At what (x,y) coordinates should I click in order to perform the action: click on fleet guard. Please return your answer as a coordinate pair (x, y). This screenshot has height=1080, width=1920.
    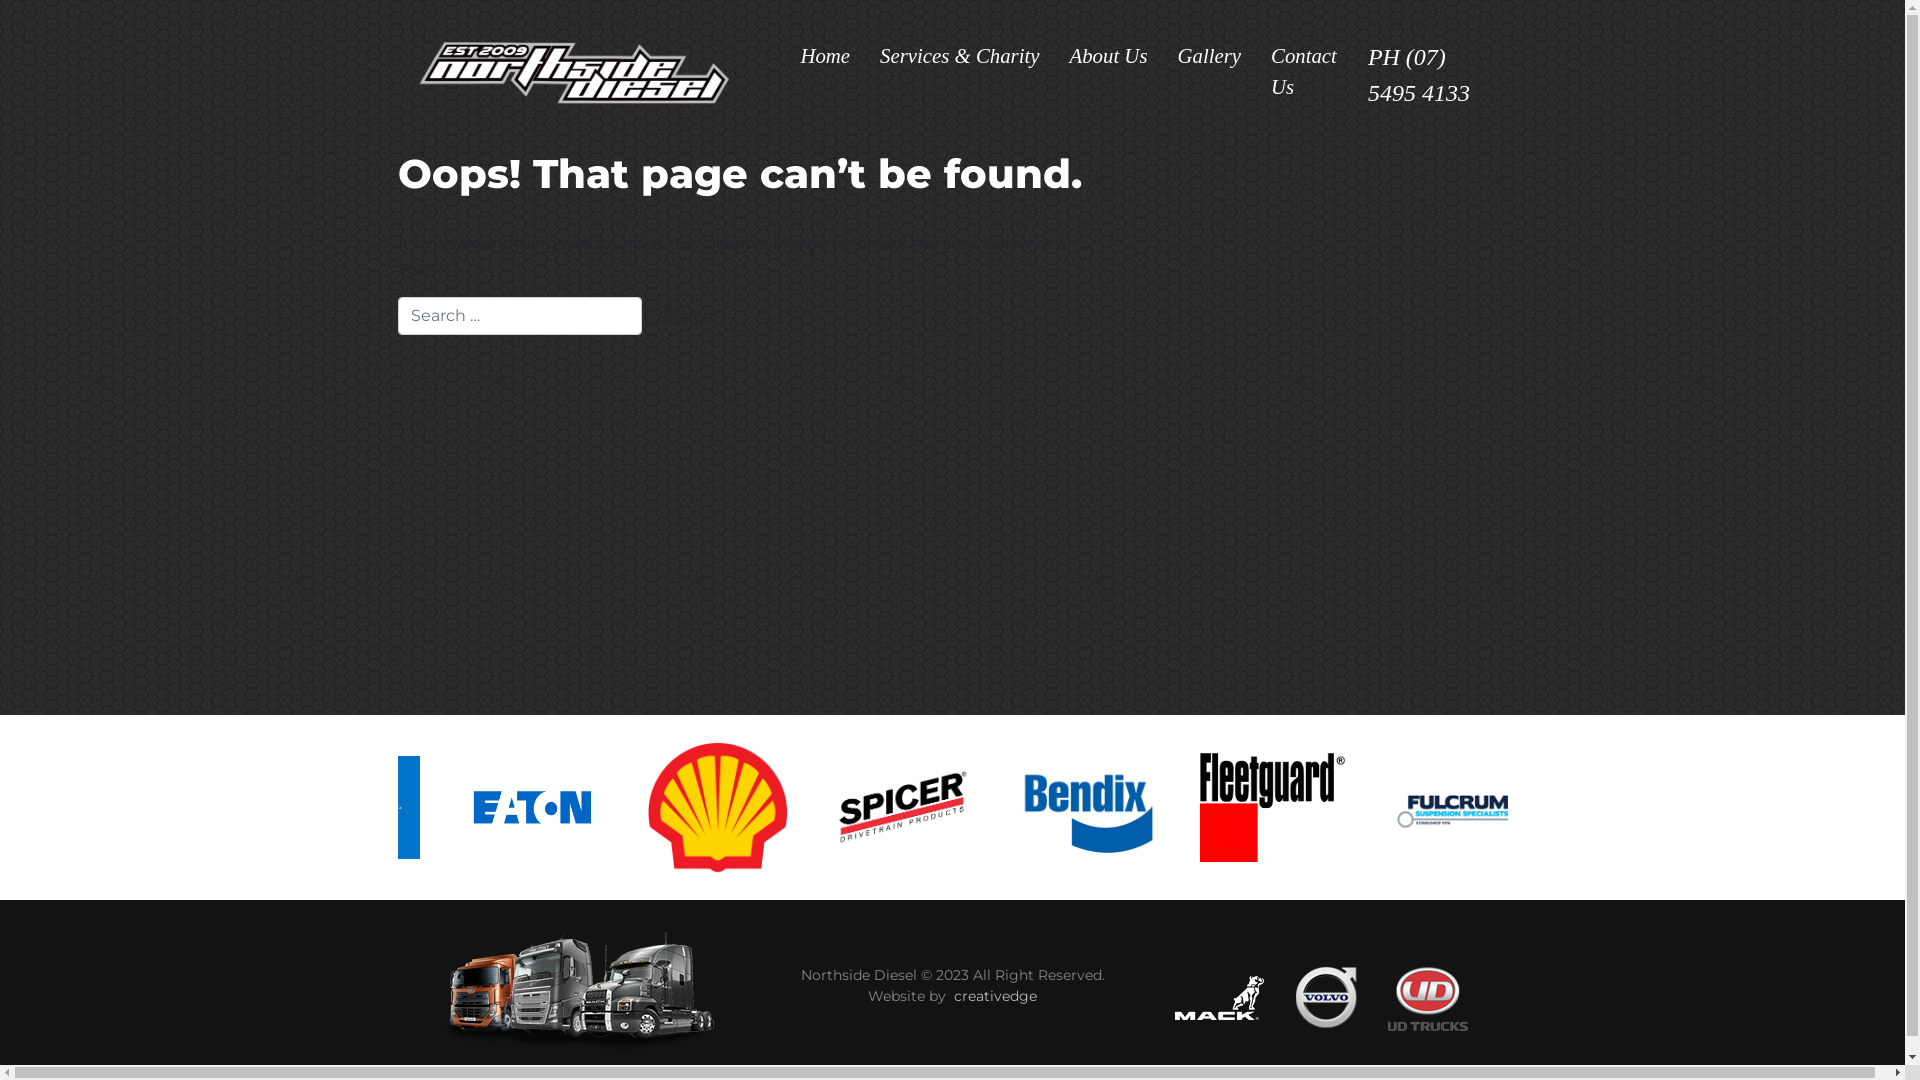
    Looking at the image, I should click on (1394, 808).